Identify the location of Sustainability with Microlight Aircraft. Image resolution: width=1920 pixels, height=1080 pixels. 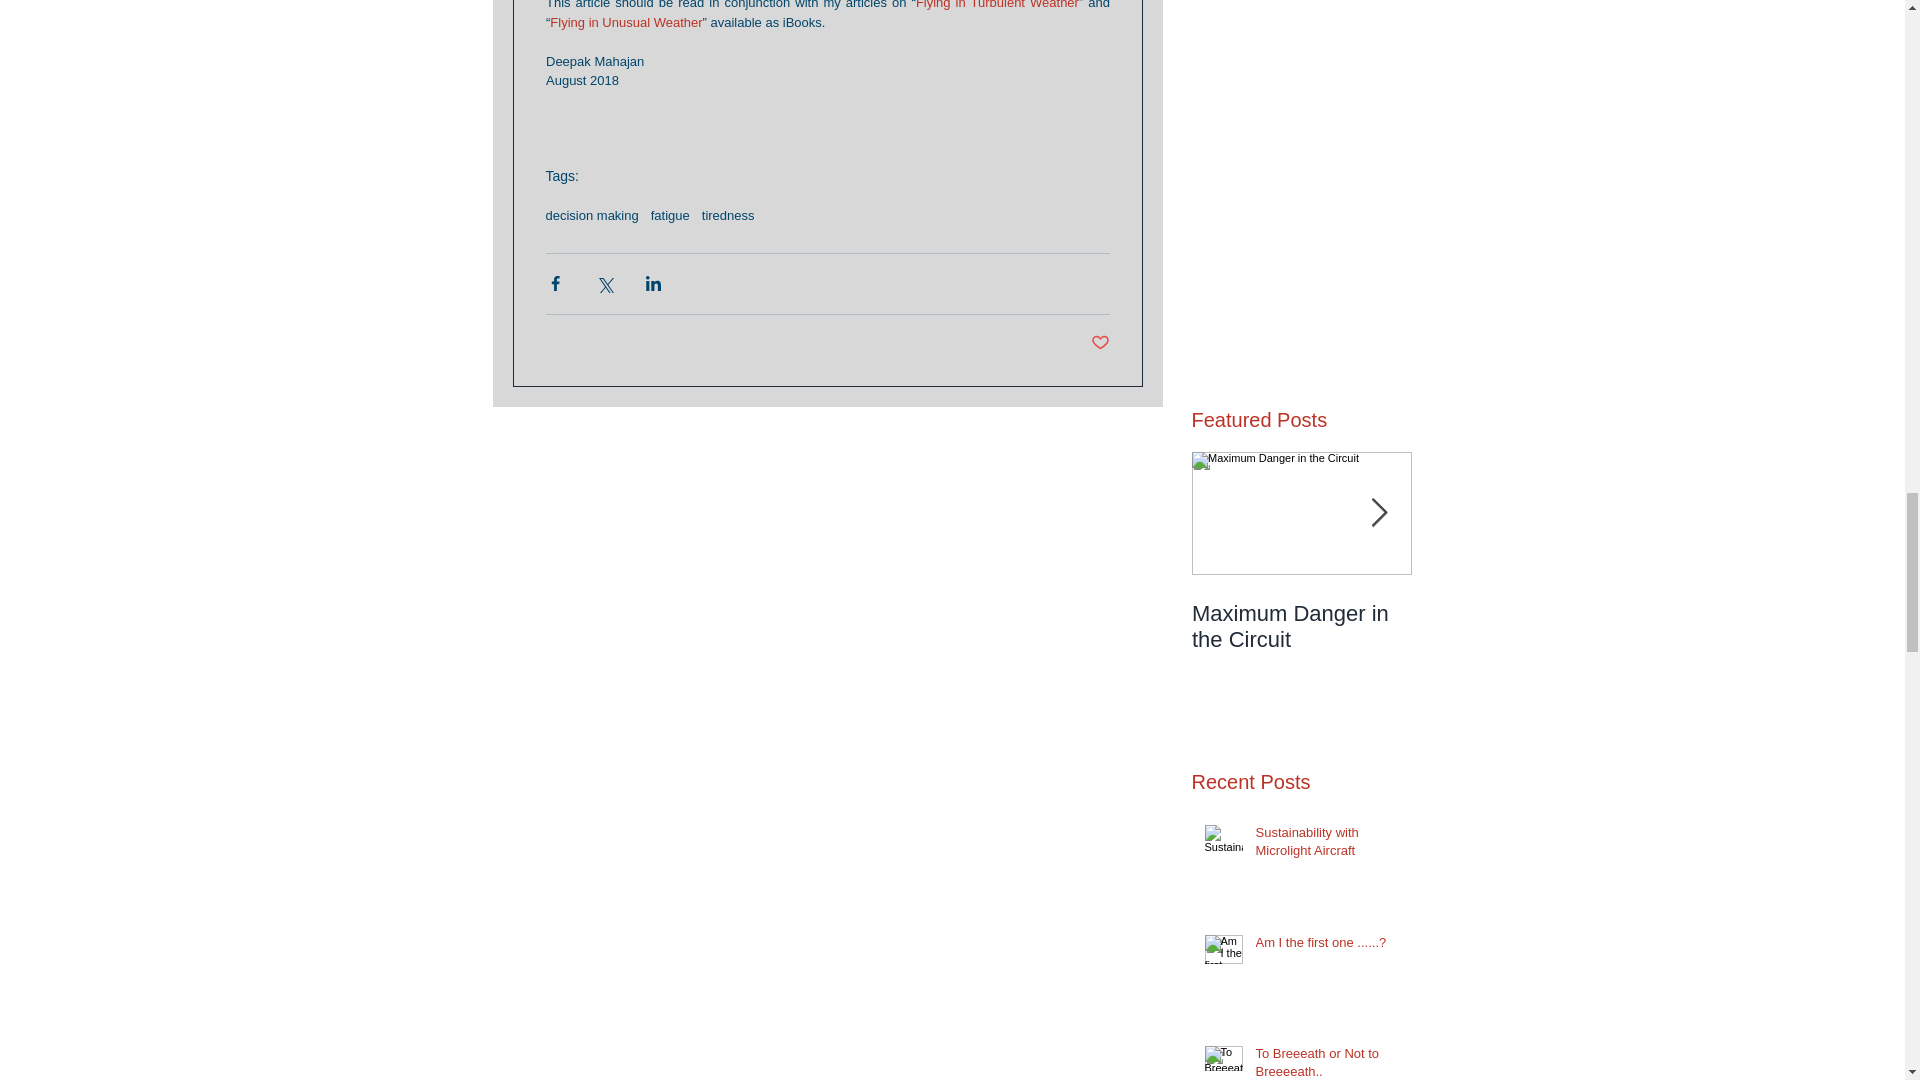
(1327, 846).